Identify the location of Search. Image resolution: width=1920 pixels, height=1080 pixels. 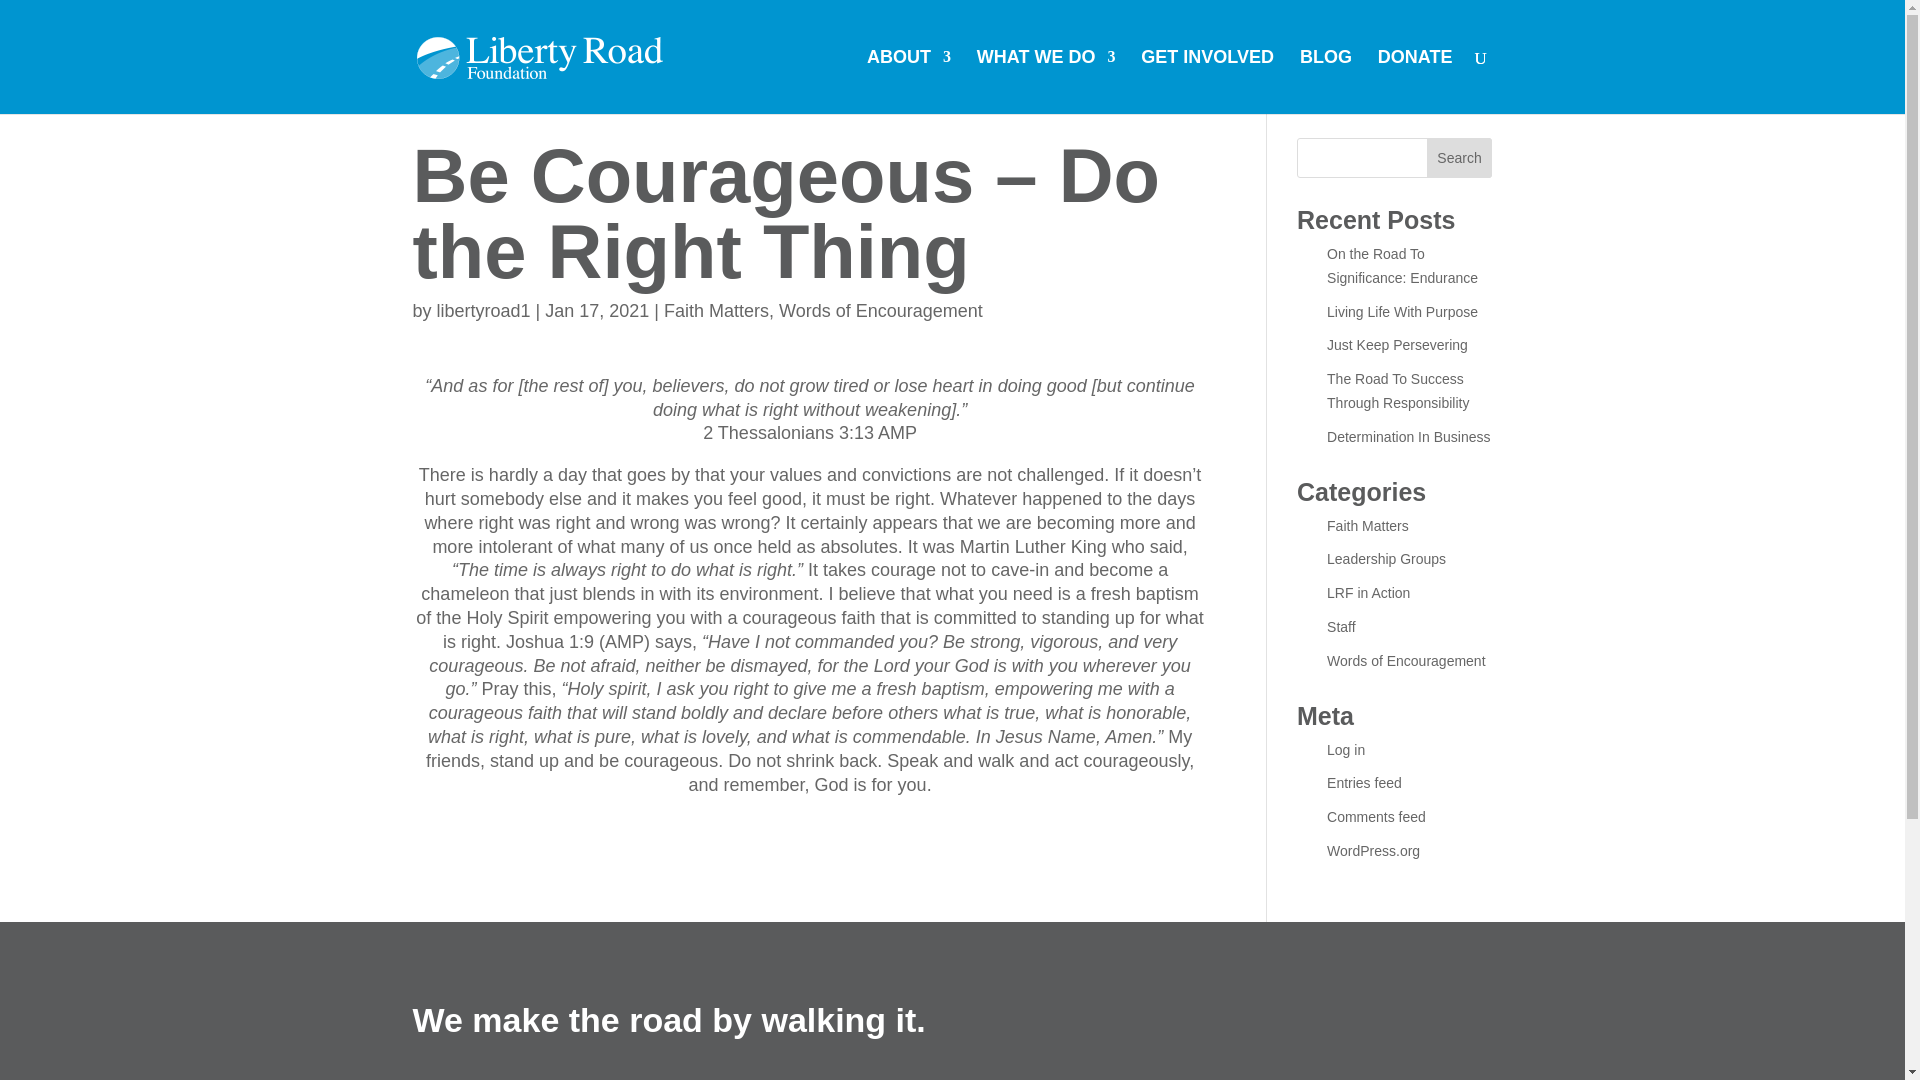
(1460, 158).